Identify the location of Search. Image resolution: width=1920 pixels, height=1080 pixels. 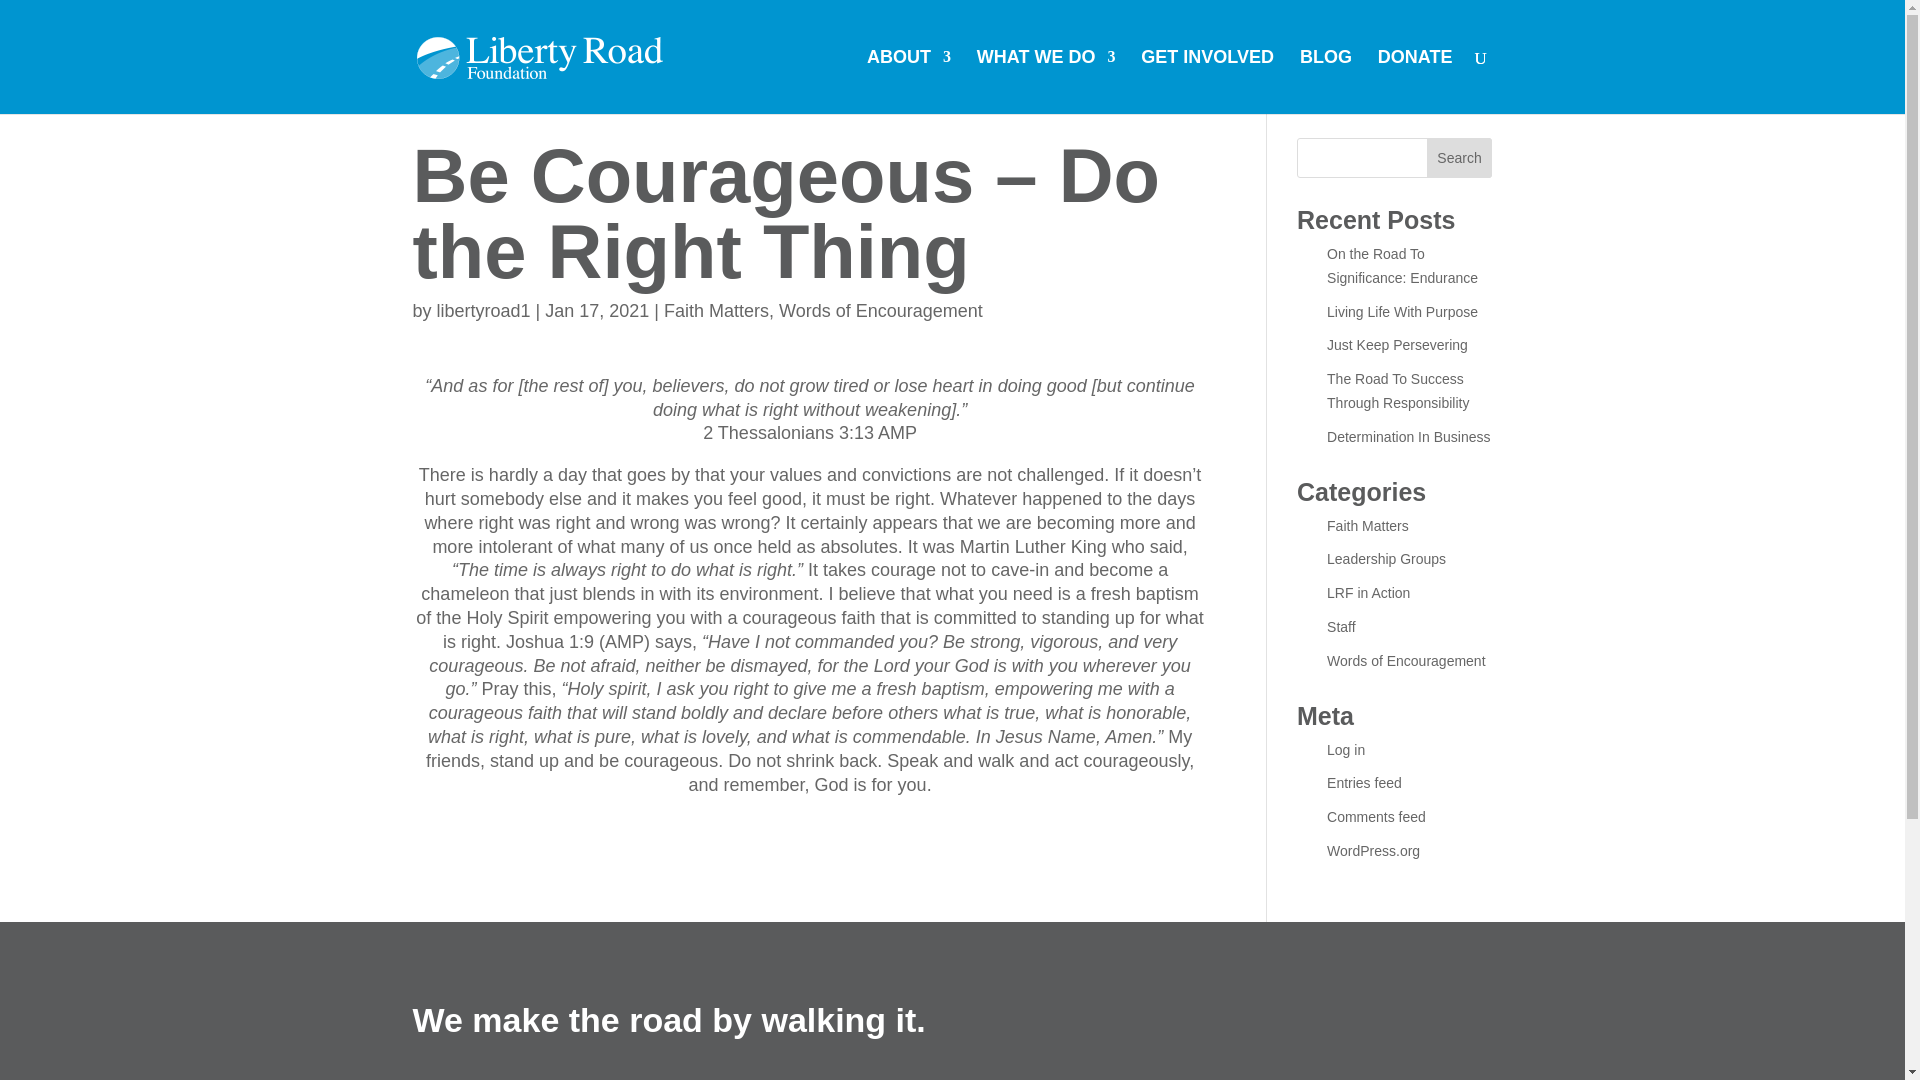
(1460, 158).